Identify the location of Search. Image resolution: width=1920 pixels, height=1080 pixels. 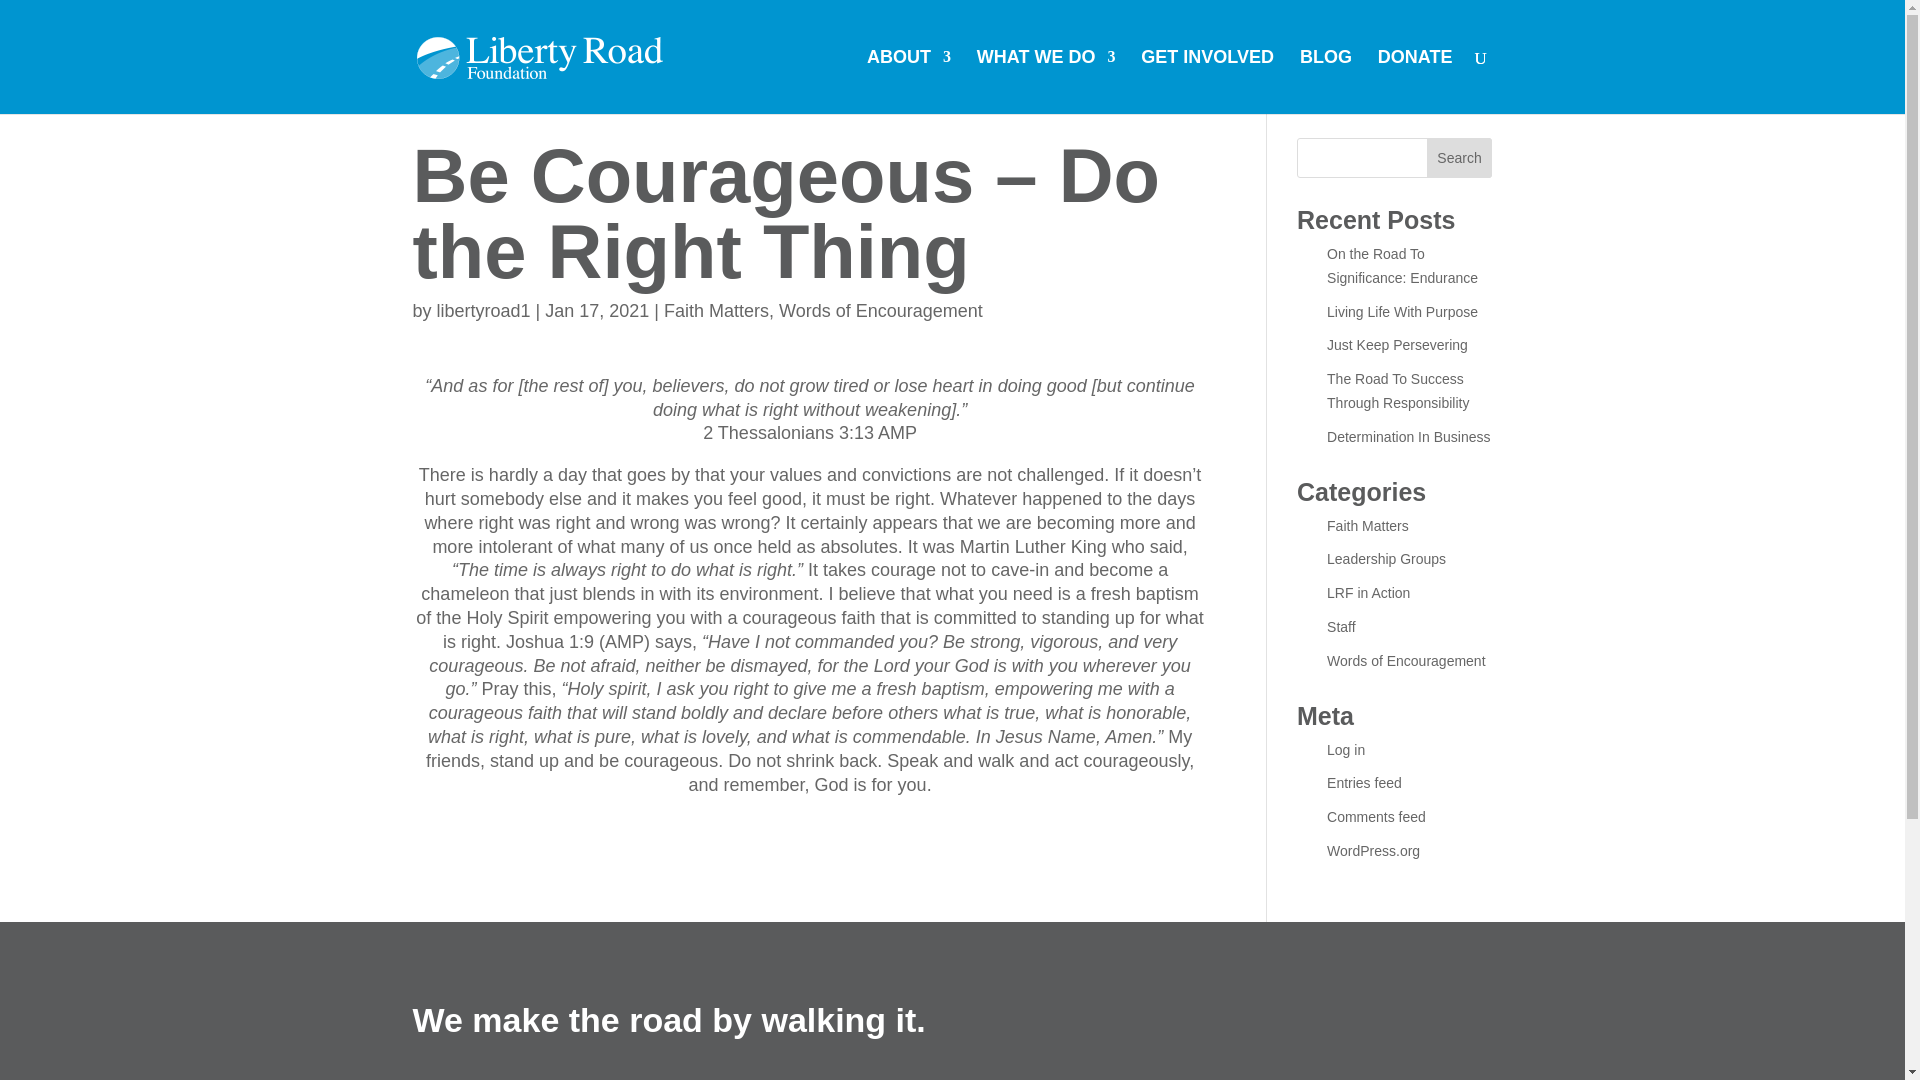
(1460, 158).